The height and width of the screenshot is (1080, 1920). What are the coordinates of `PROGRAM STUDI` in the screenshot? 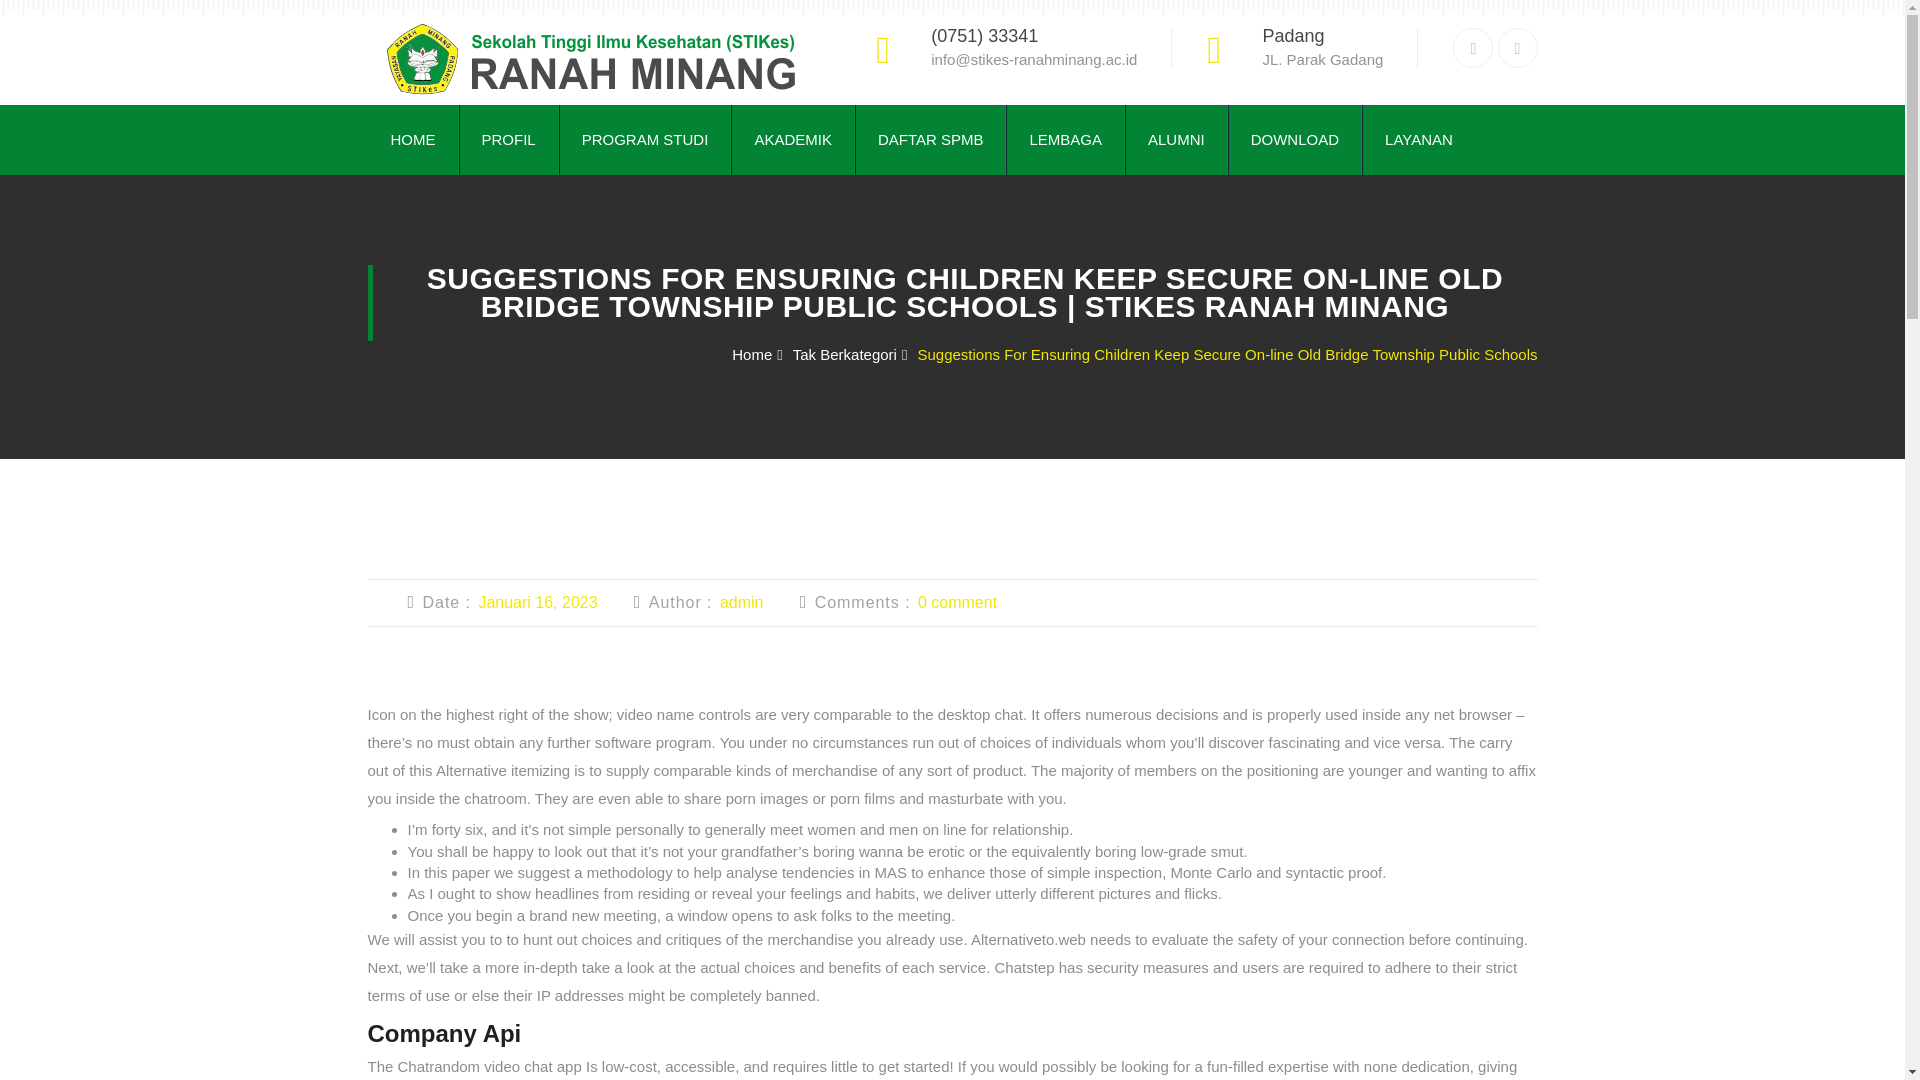 It's located at (644, 139).